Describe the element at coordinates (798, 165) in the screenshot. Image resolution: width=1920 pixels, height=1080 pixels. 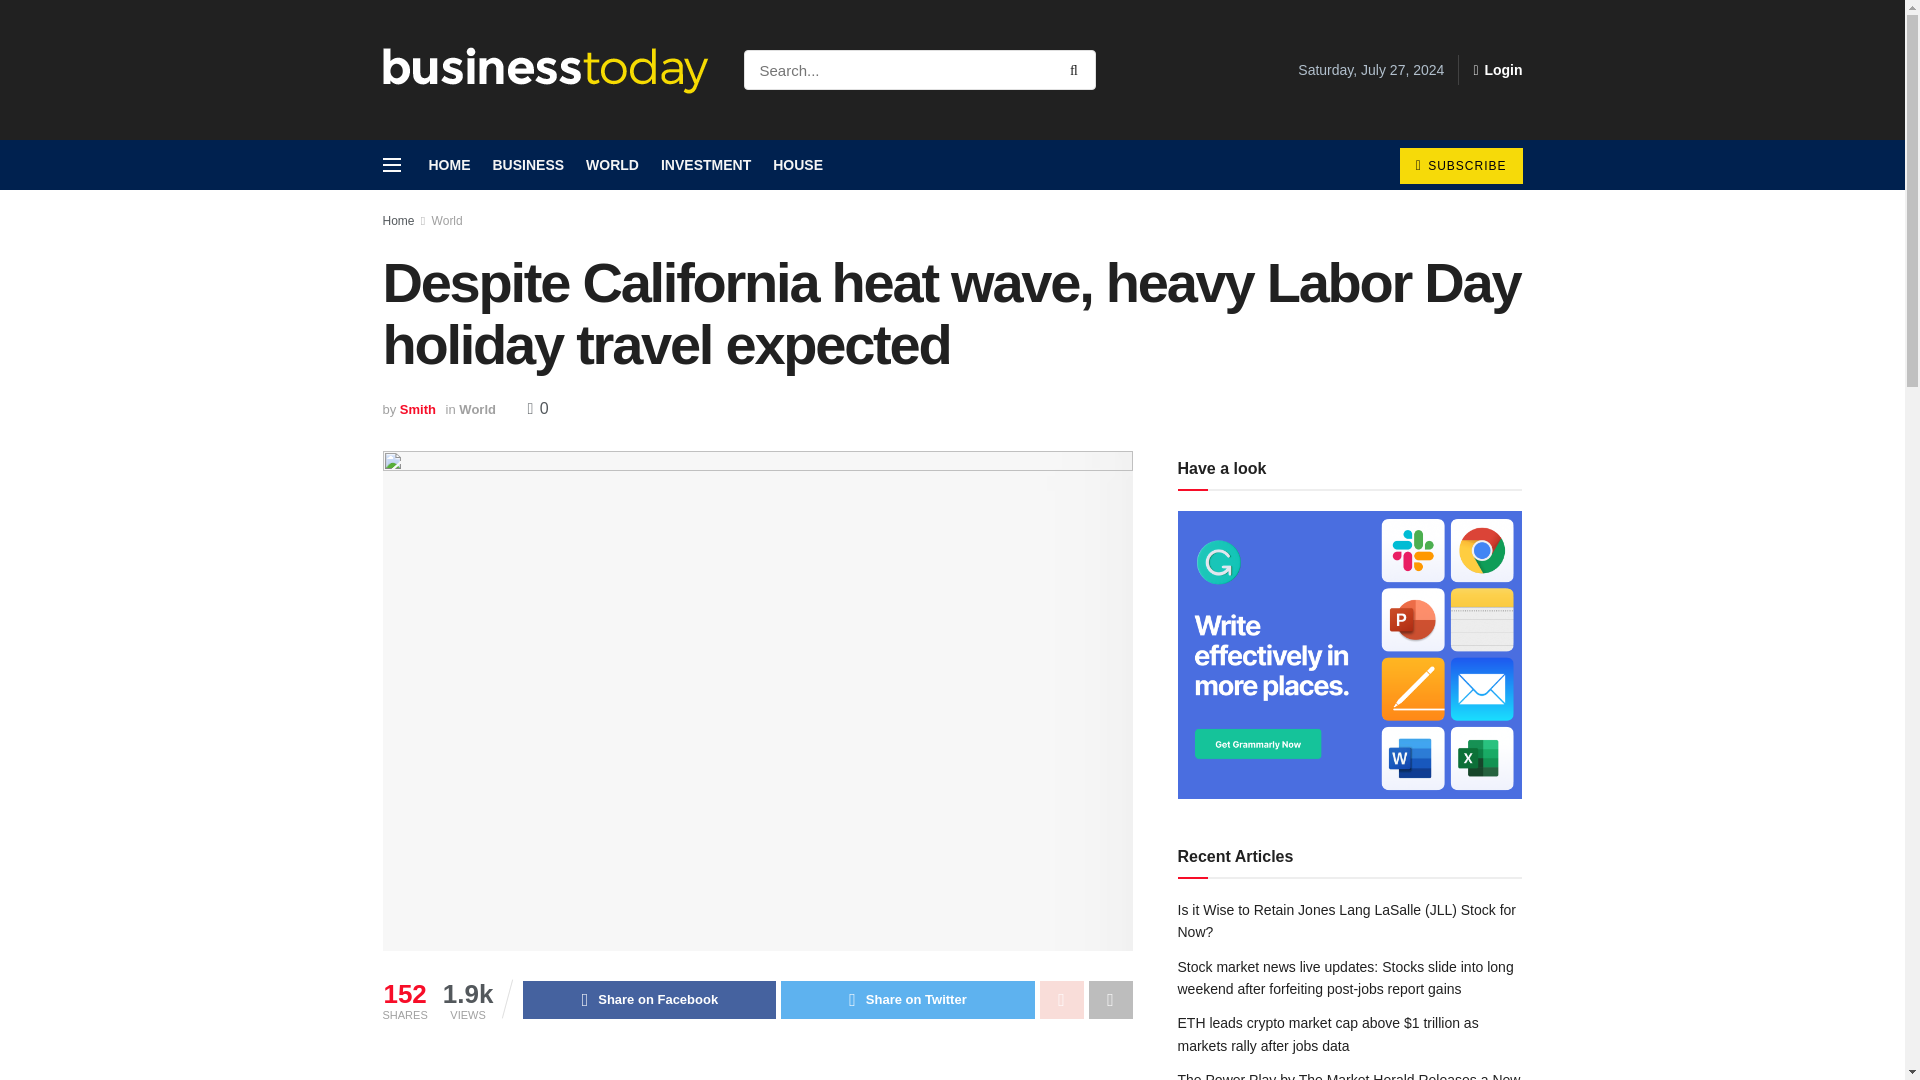
I see `HOUSE` at that location.